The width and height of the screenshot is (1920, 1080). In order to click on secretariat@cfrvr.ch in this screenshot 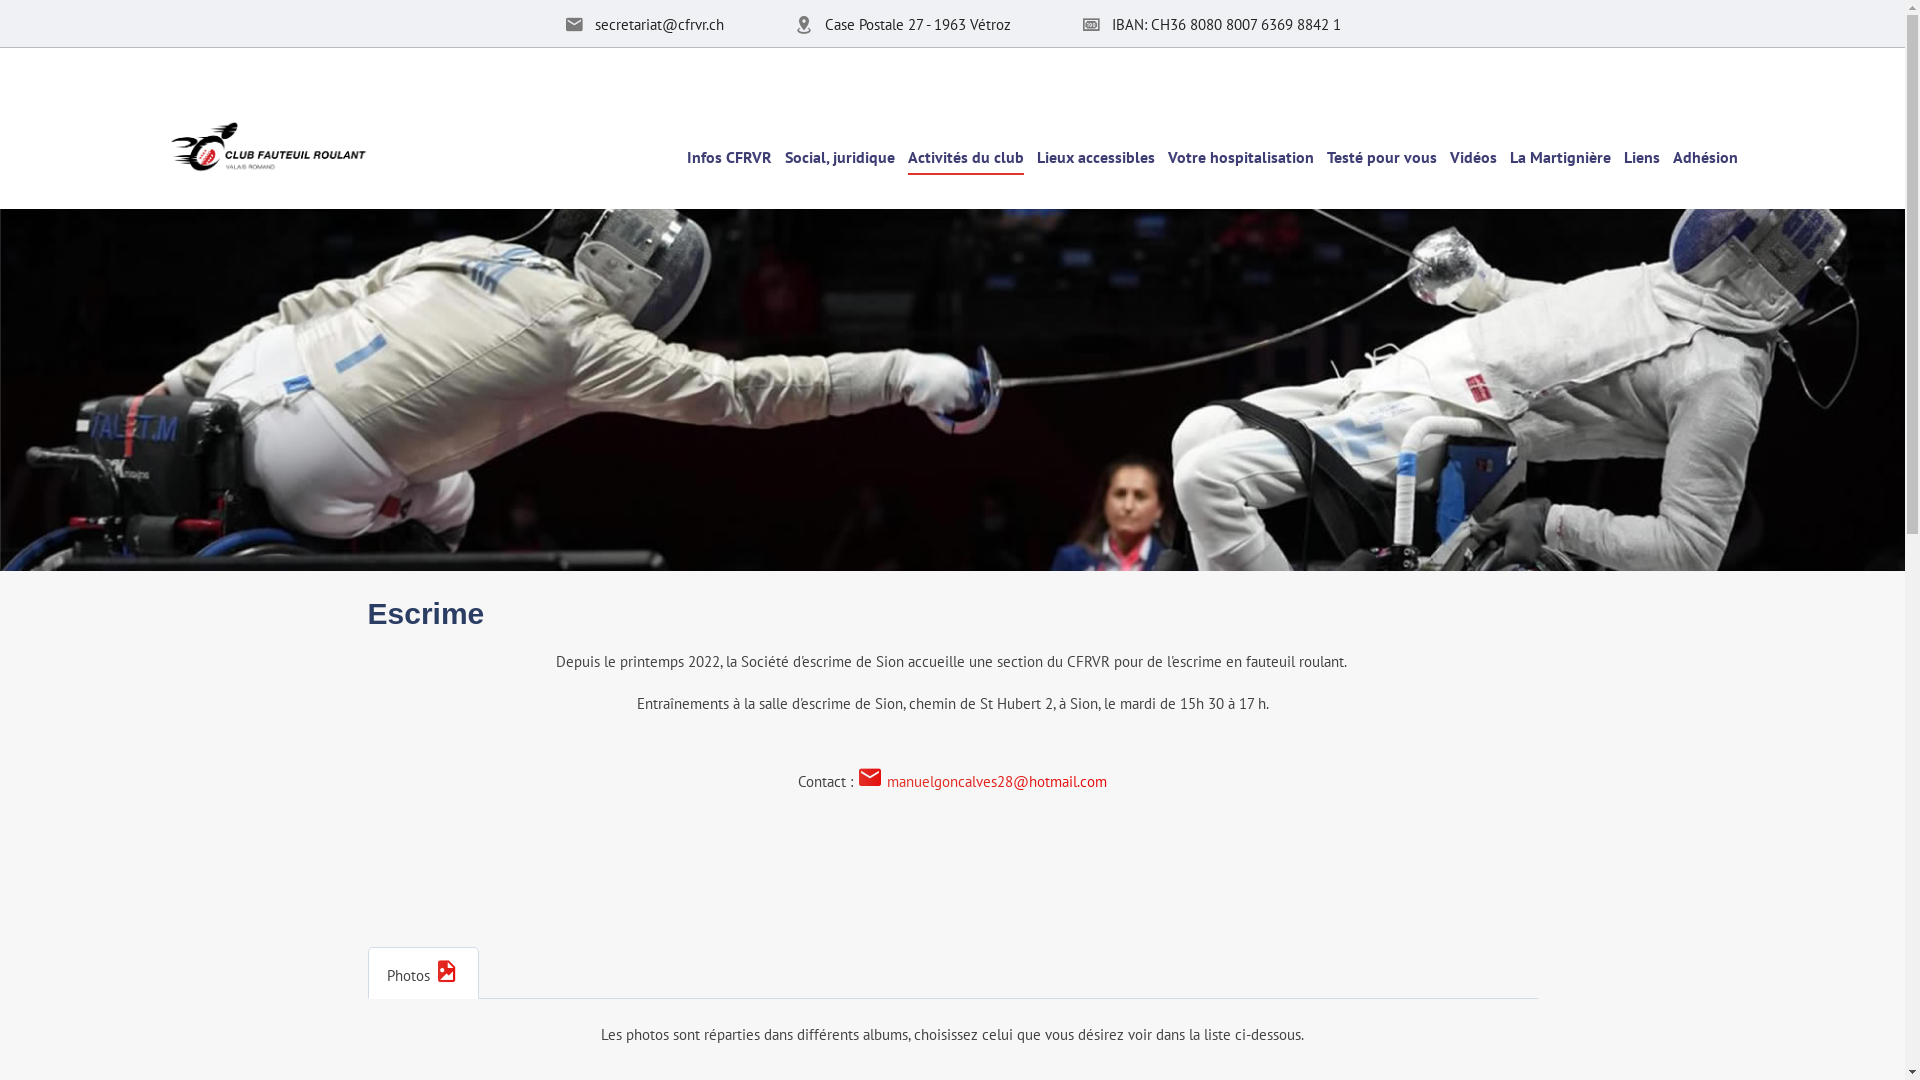, I will do `click(660, 24)`.